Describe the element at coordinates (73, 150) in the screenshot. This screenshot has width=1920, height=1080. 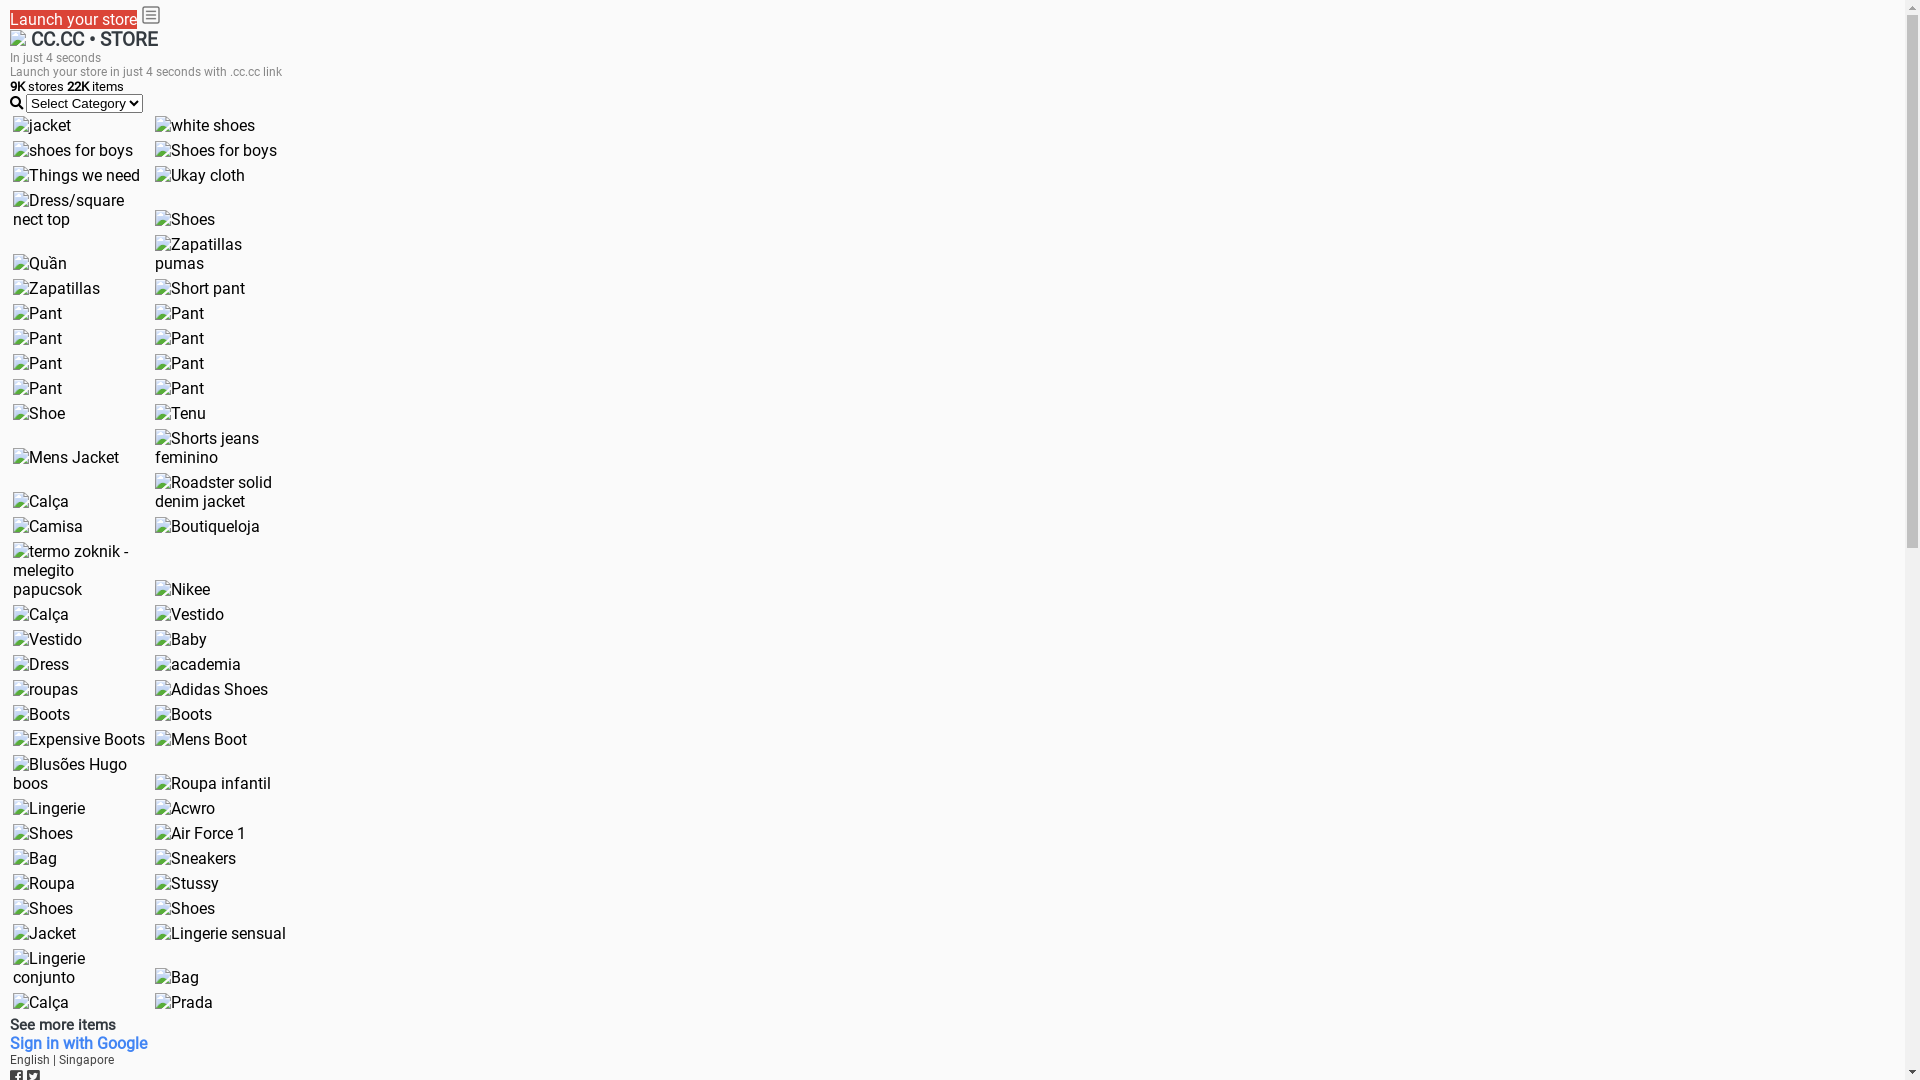
I see `shoes for boys` at that location.